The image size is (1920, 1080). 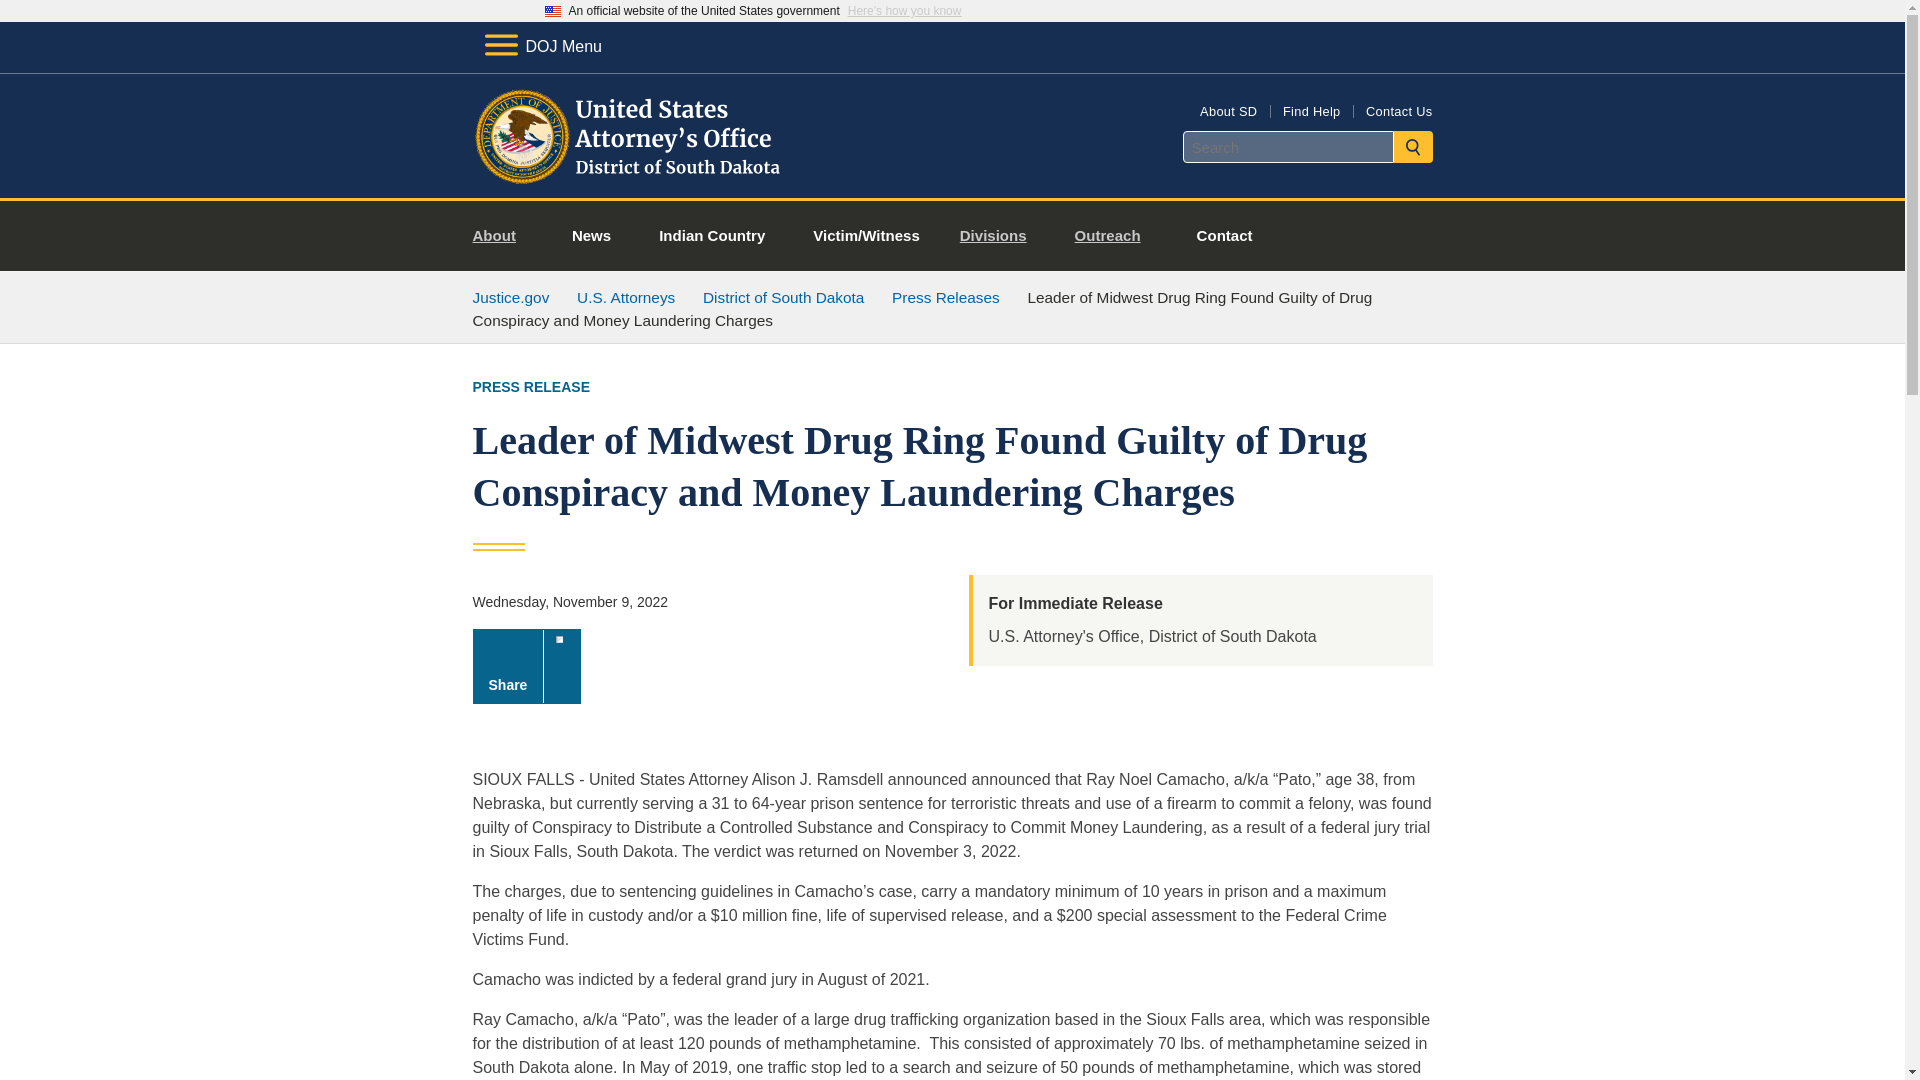 I want to click on Contact Us, so click(x=1398, y=110).